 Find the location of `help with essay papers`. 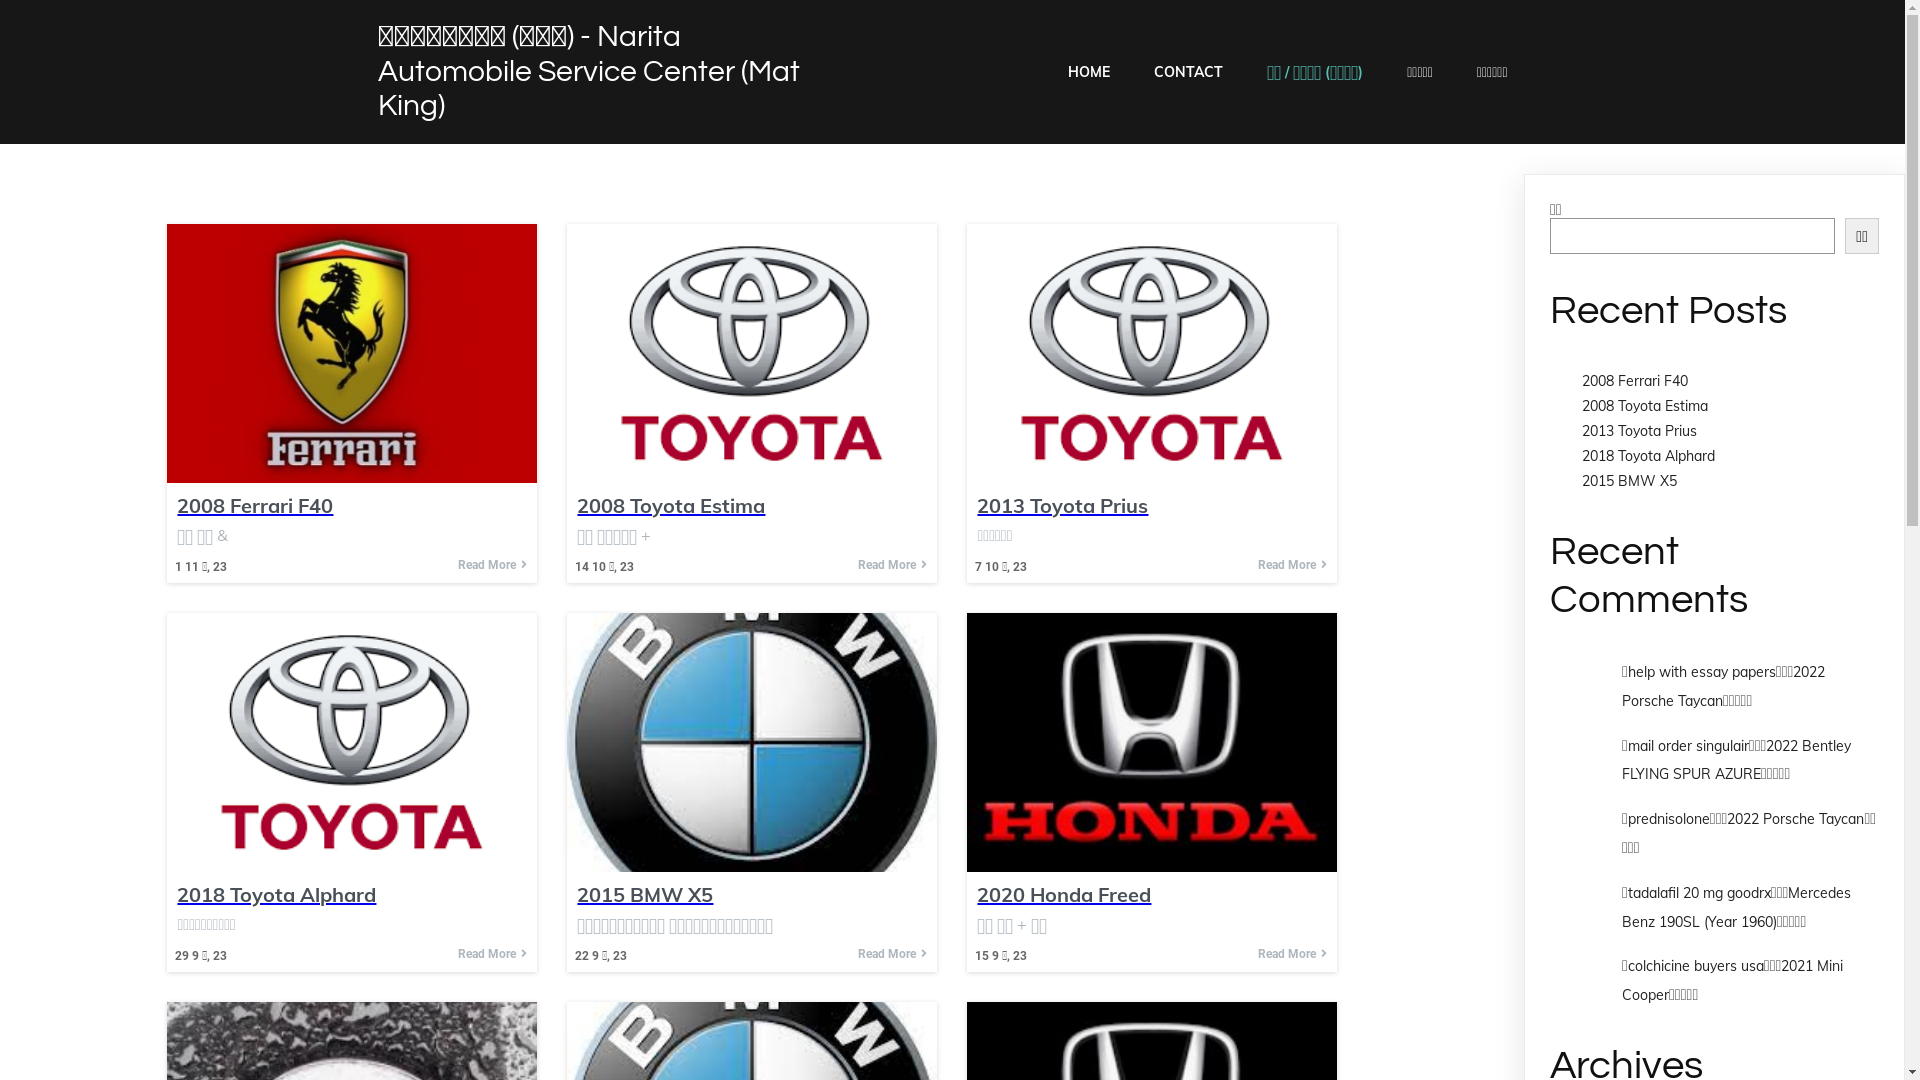

help with essay papers is located at coordinates (1702, 672).